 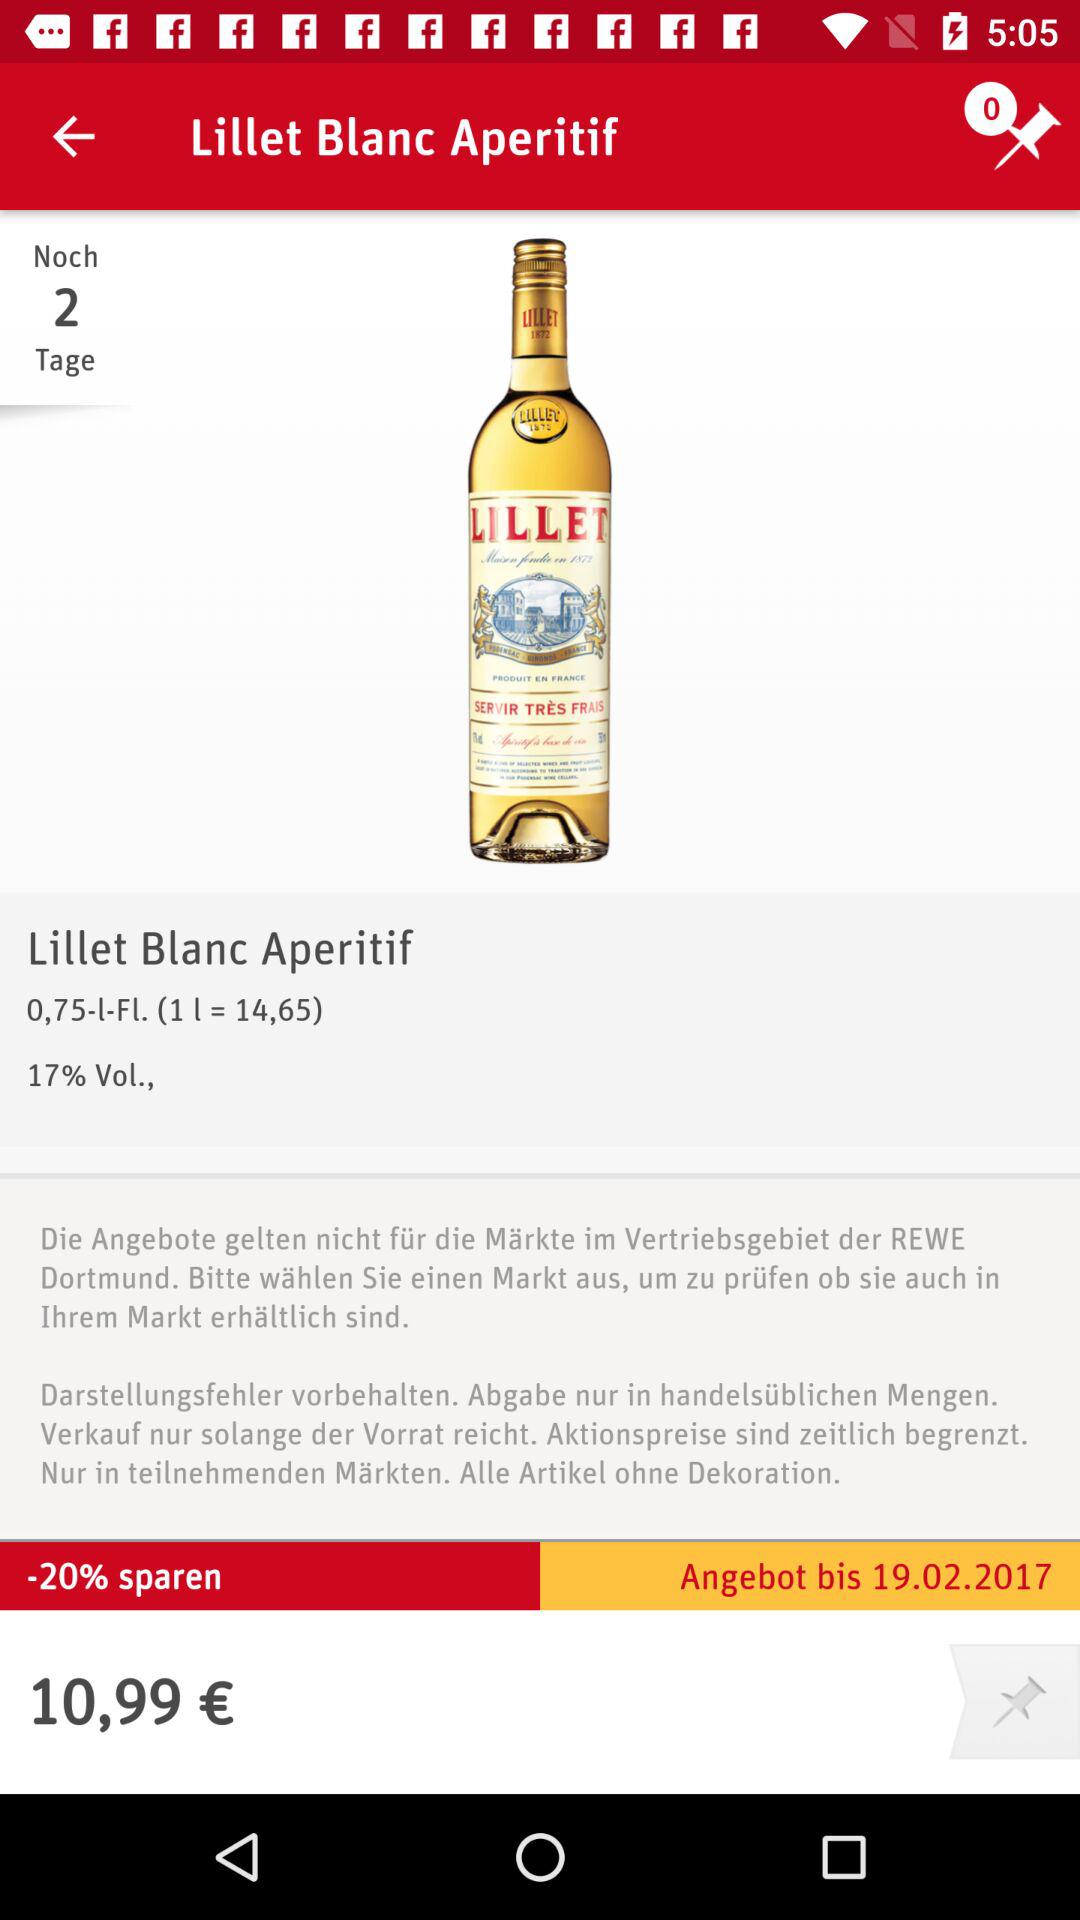 I want to click on open item below lillet blanc aperitif icon, so click(x=540, y=551).